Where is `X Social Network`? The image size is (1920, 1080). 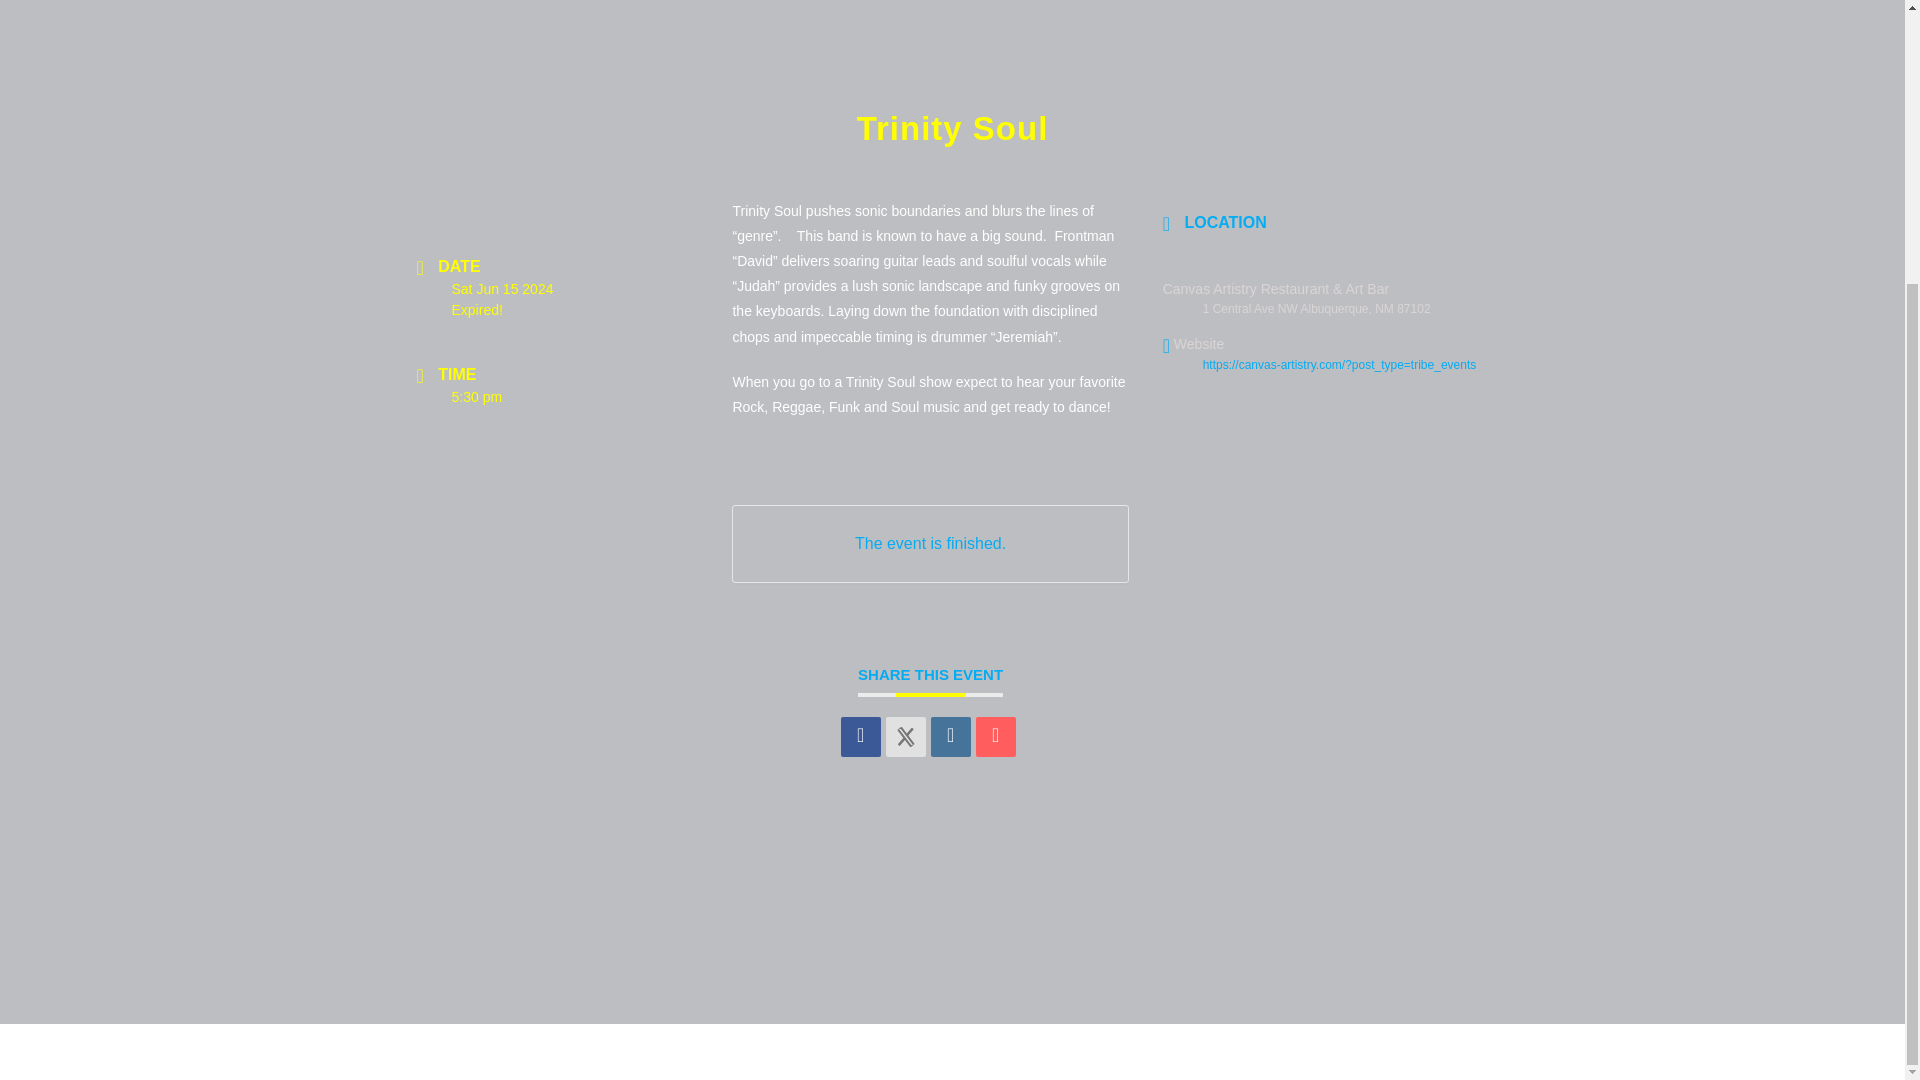 X Social Network is located at coordinates (905, 737).